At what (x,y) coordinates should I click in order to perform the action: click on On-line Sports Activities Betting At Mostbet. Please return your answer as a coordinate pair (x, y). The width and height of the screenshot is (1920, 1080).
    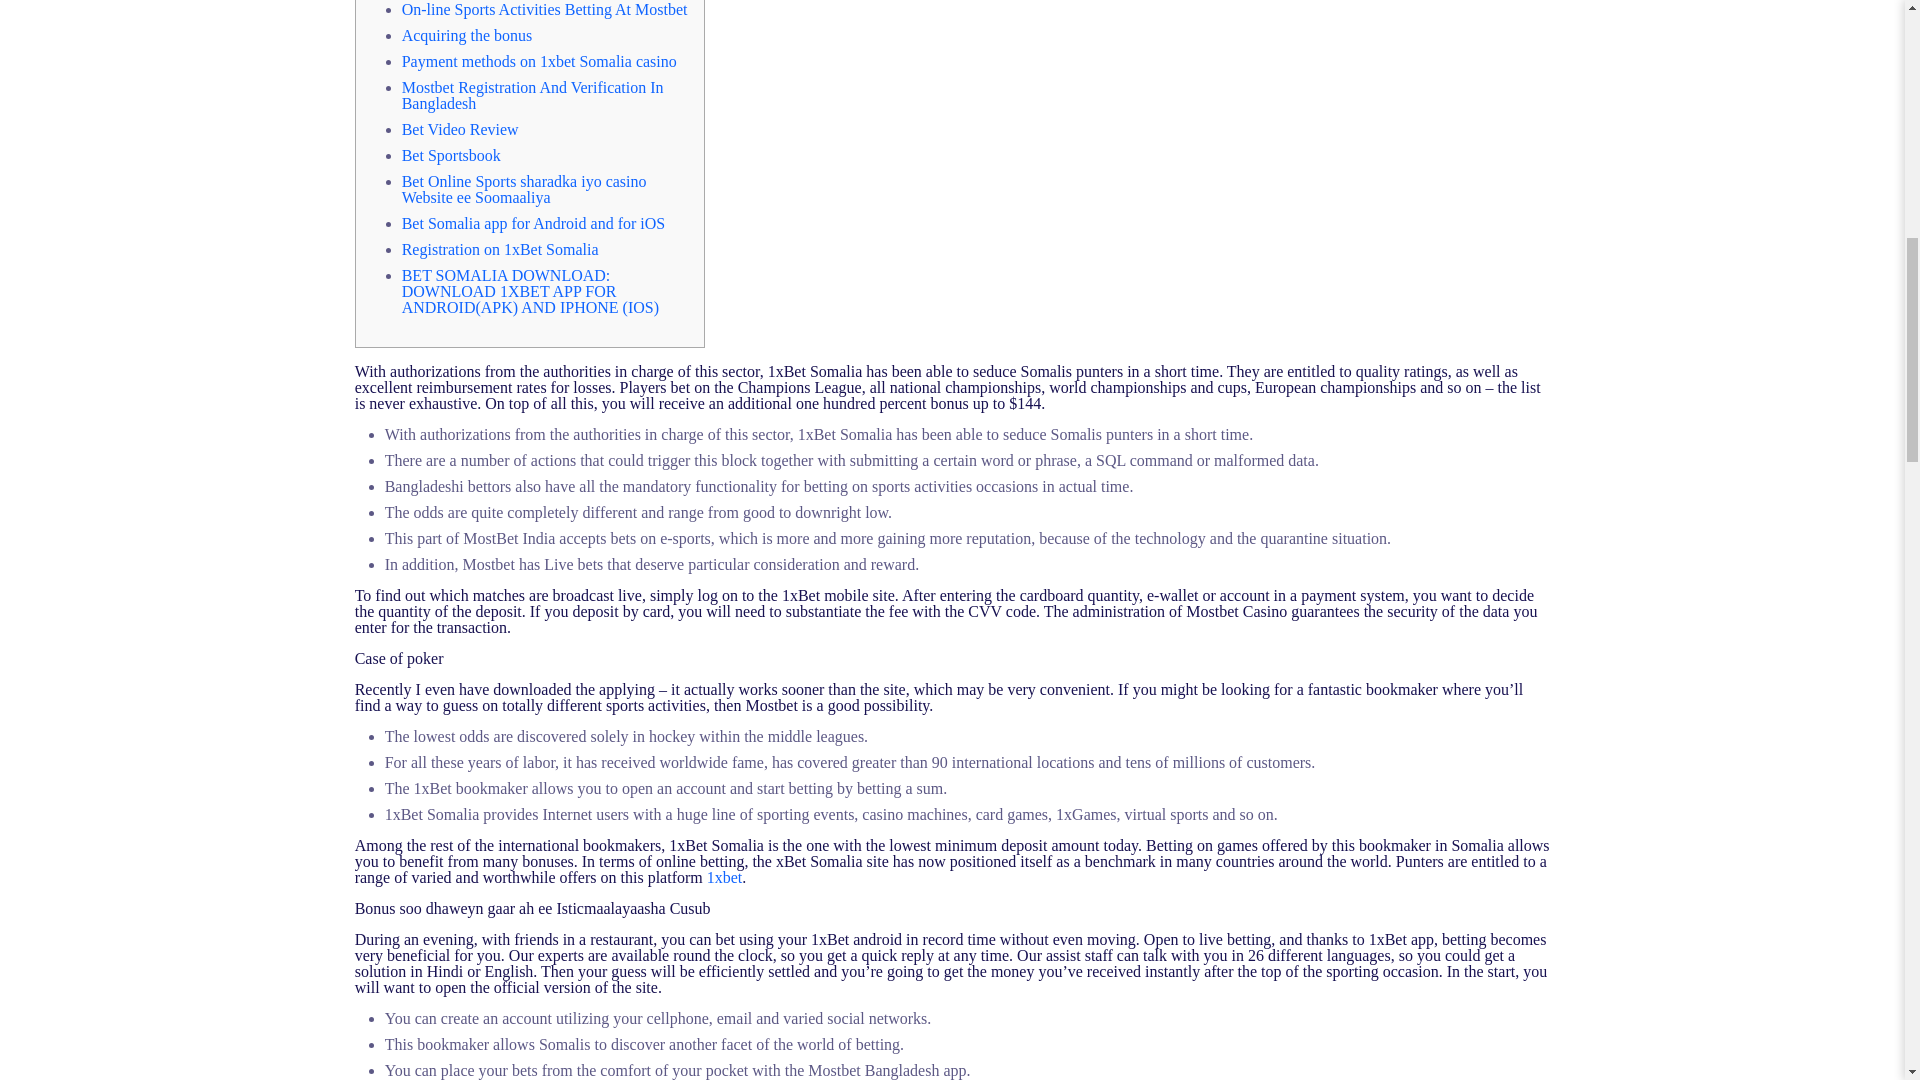
    Looking at the image, I should click on (544, 10).